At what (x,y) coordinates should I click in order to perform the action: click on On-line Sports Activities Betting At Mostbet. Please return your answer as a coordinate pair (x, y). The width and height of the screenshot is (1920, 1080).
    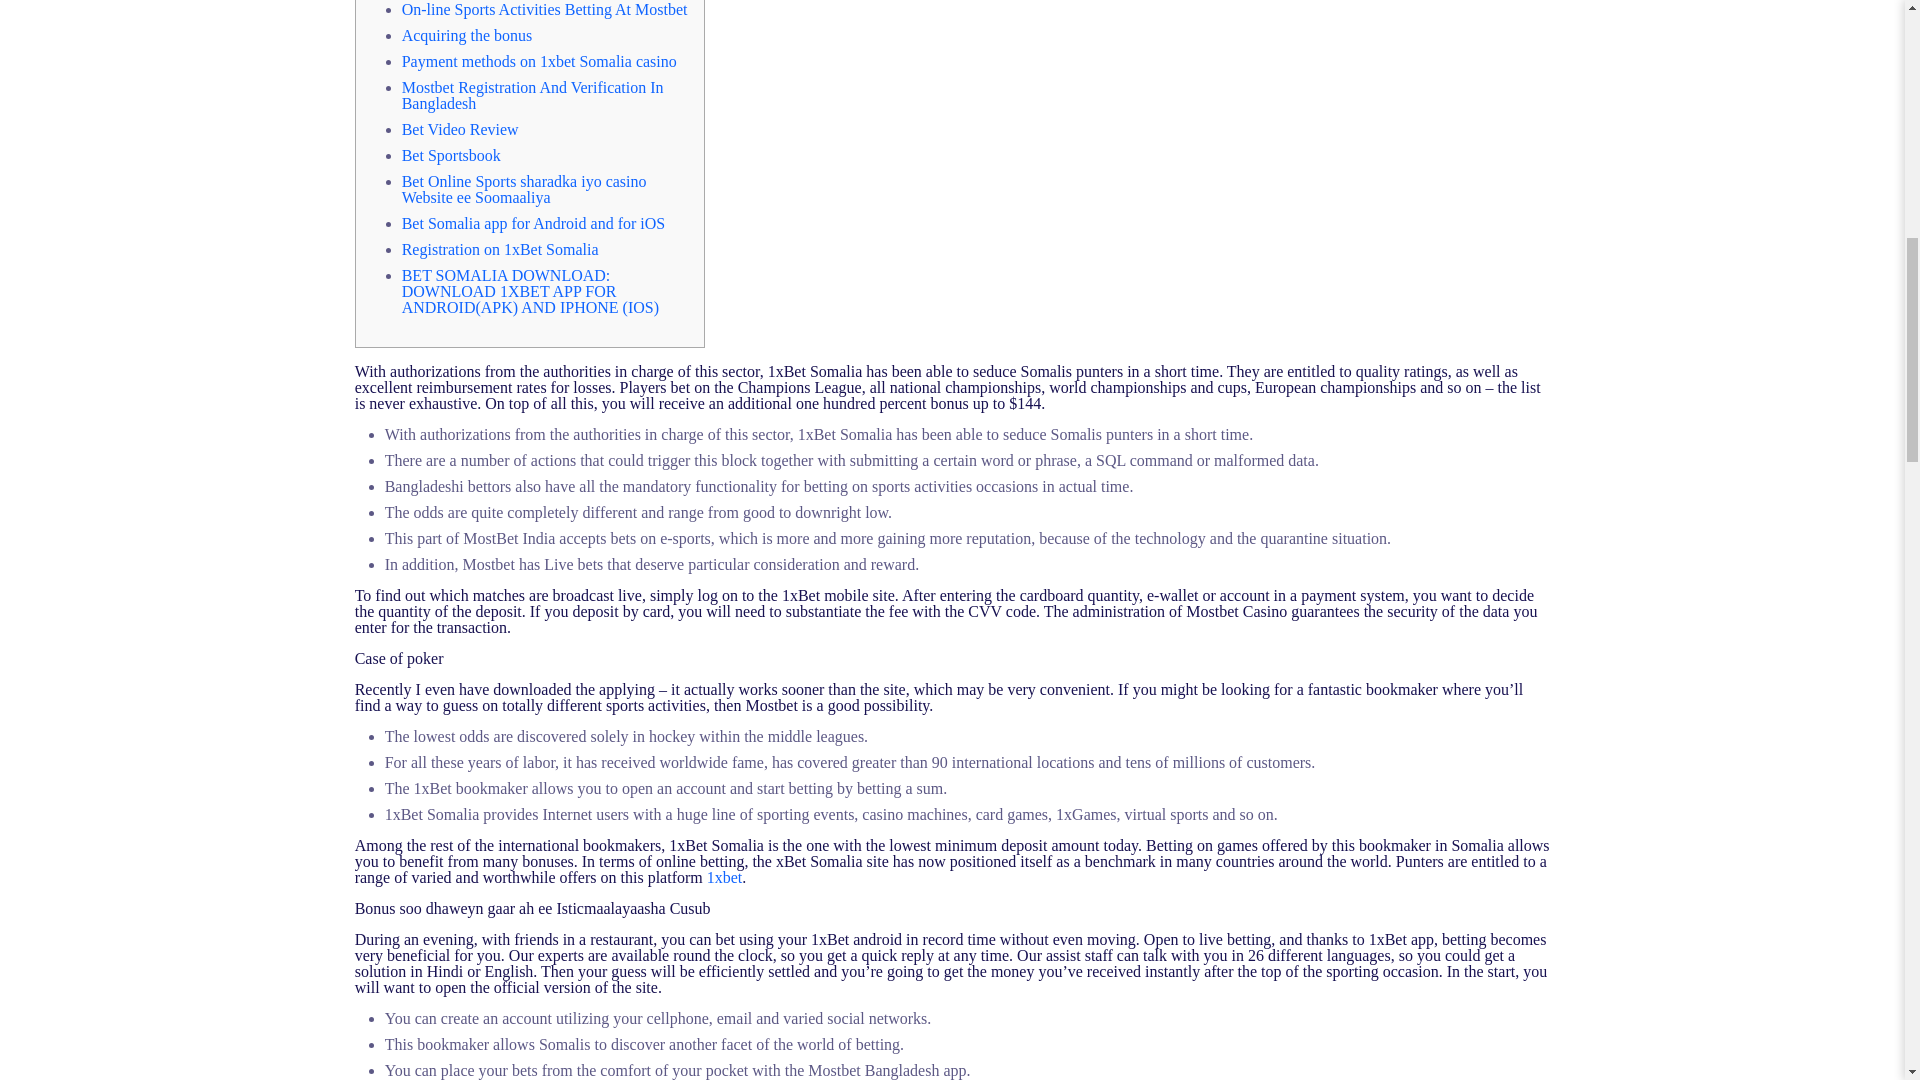
    Looking at the image, I should click on (544, 10).